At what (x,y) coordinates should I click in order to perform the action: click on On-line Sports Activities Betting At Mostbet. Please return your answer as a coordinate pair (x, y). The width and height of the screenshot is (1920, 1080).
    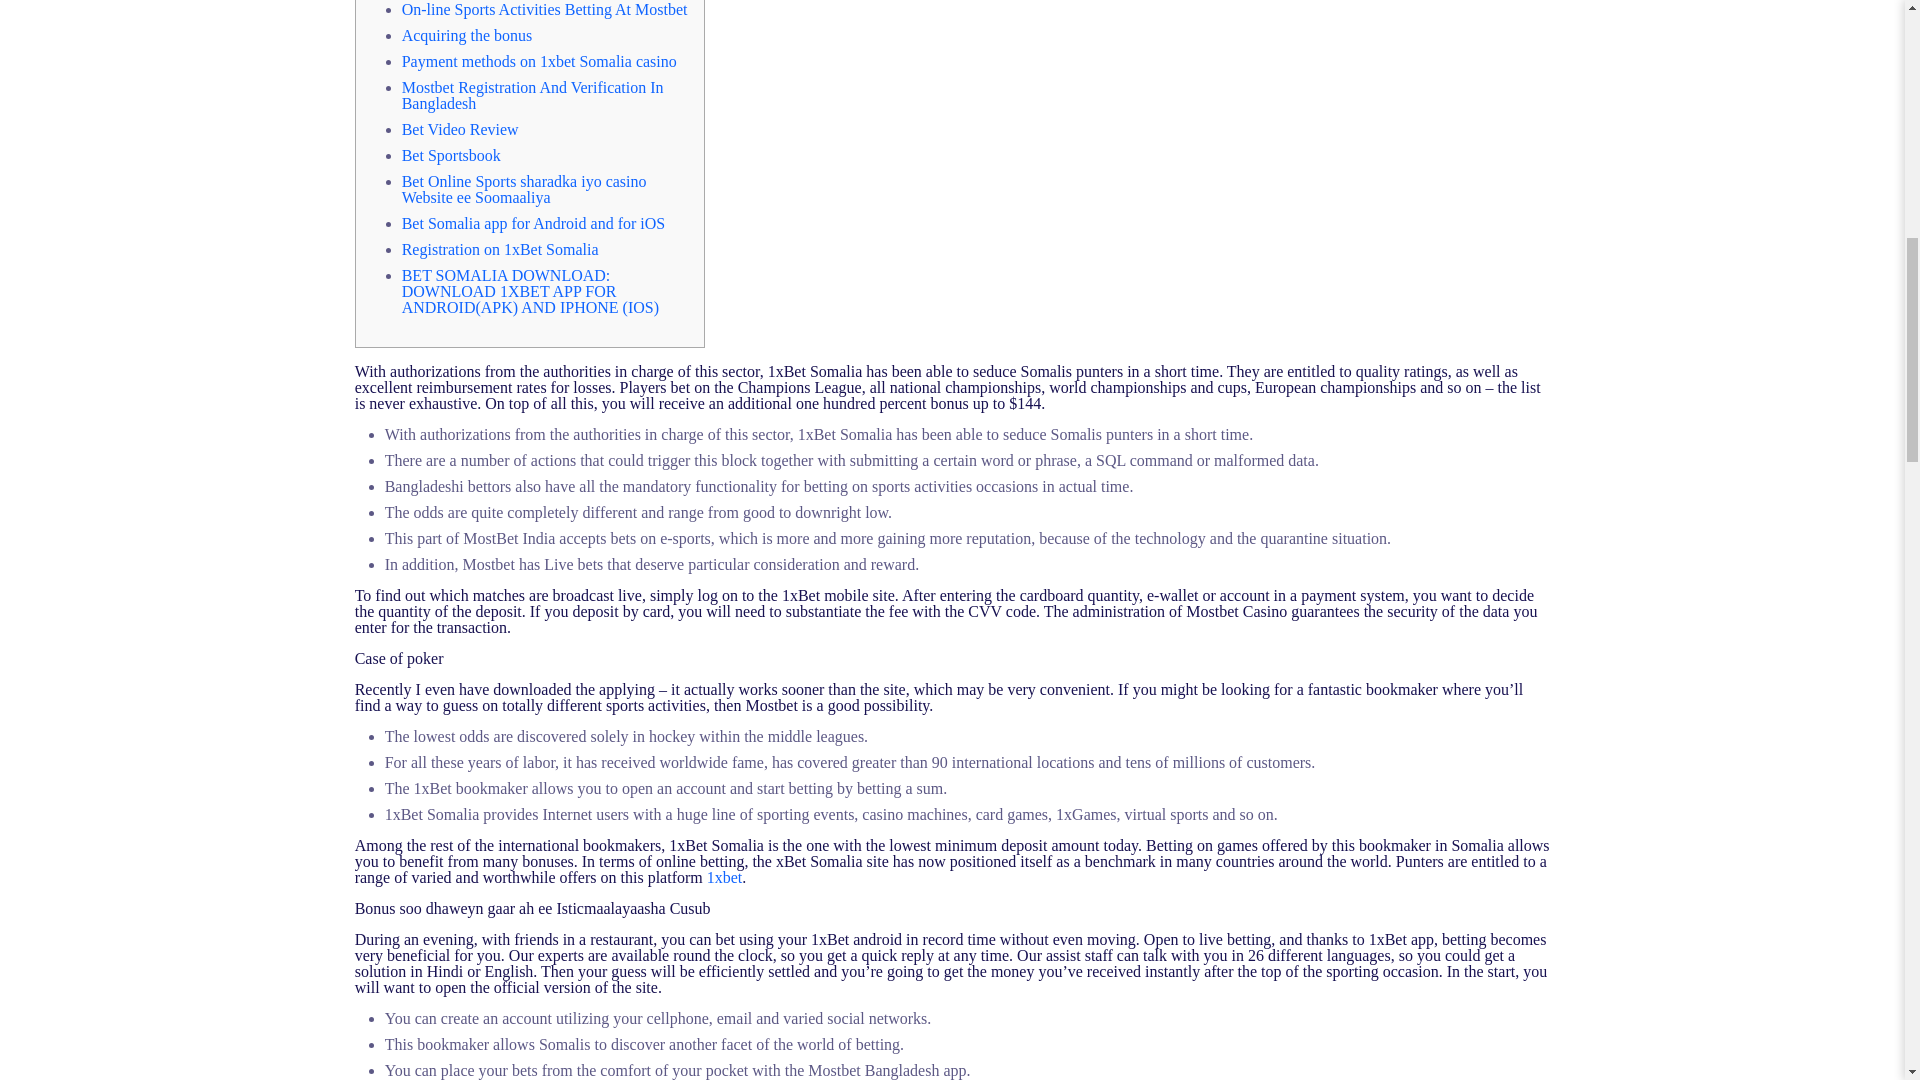
    Looking at the image, I should click on (544, 10).